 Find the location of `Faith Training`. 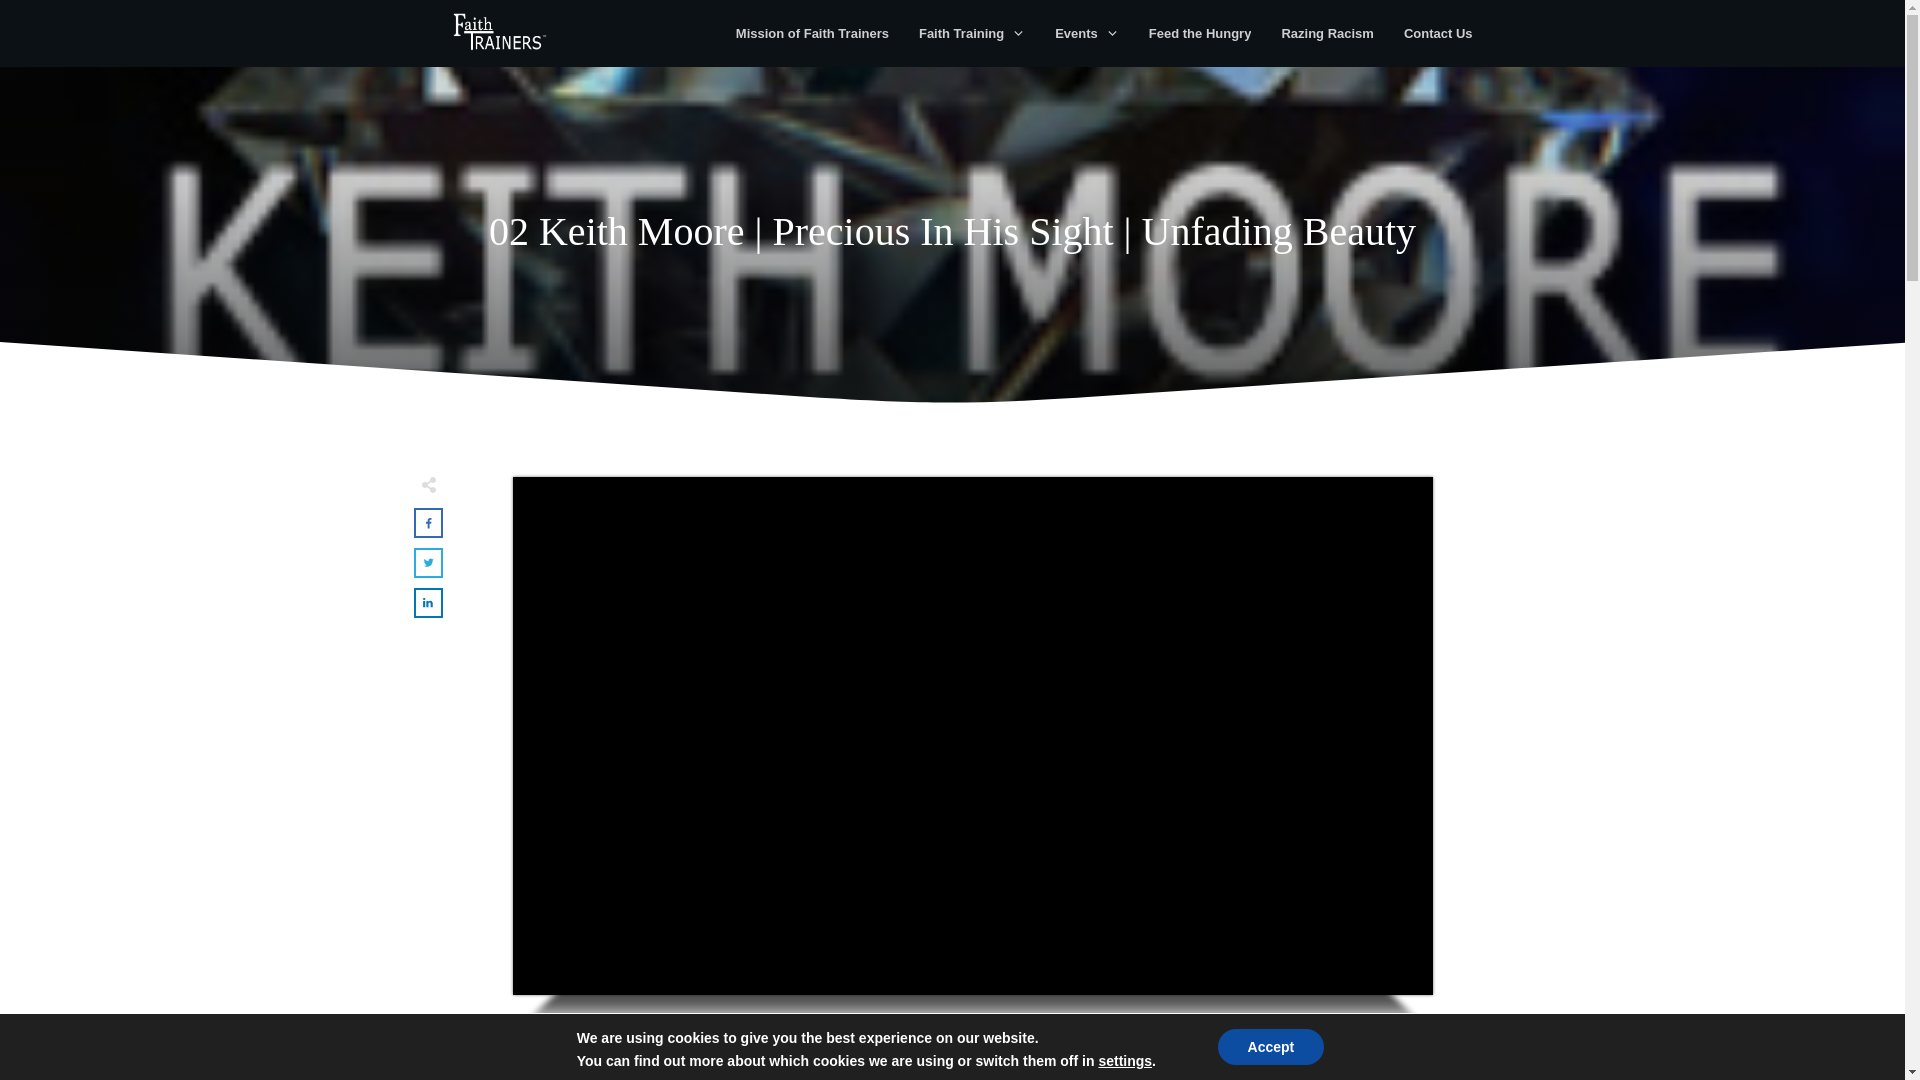

Faith Training is located at coordinates (972, 34).